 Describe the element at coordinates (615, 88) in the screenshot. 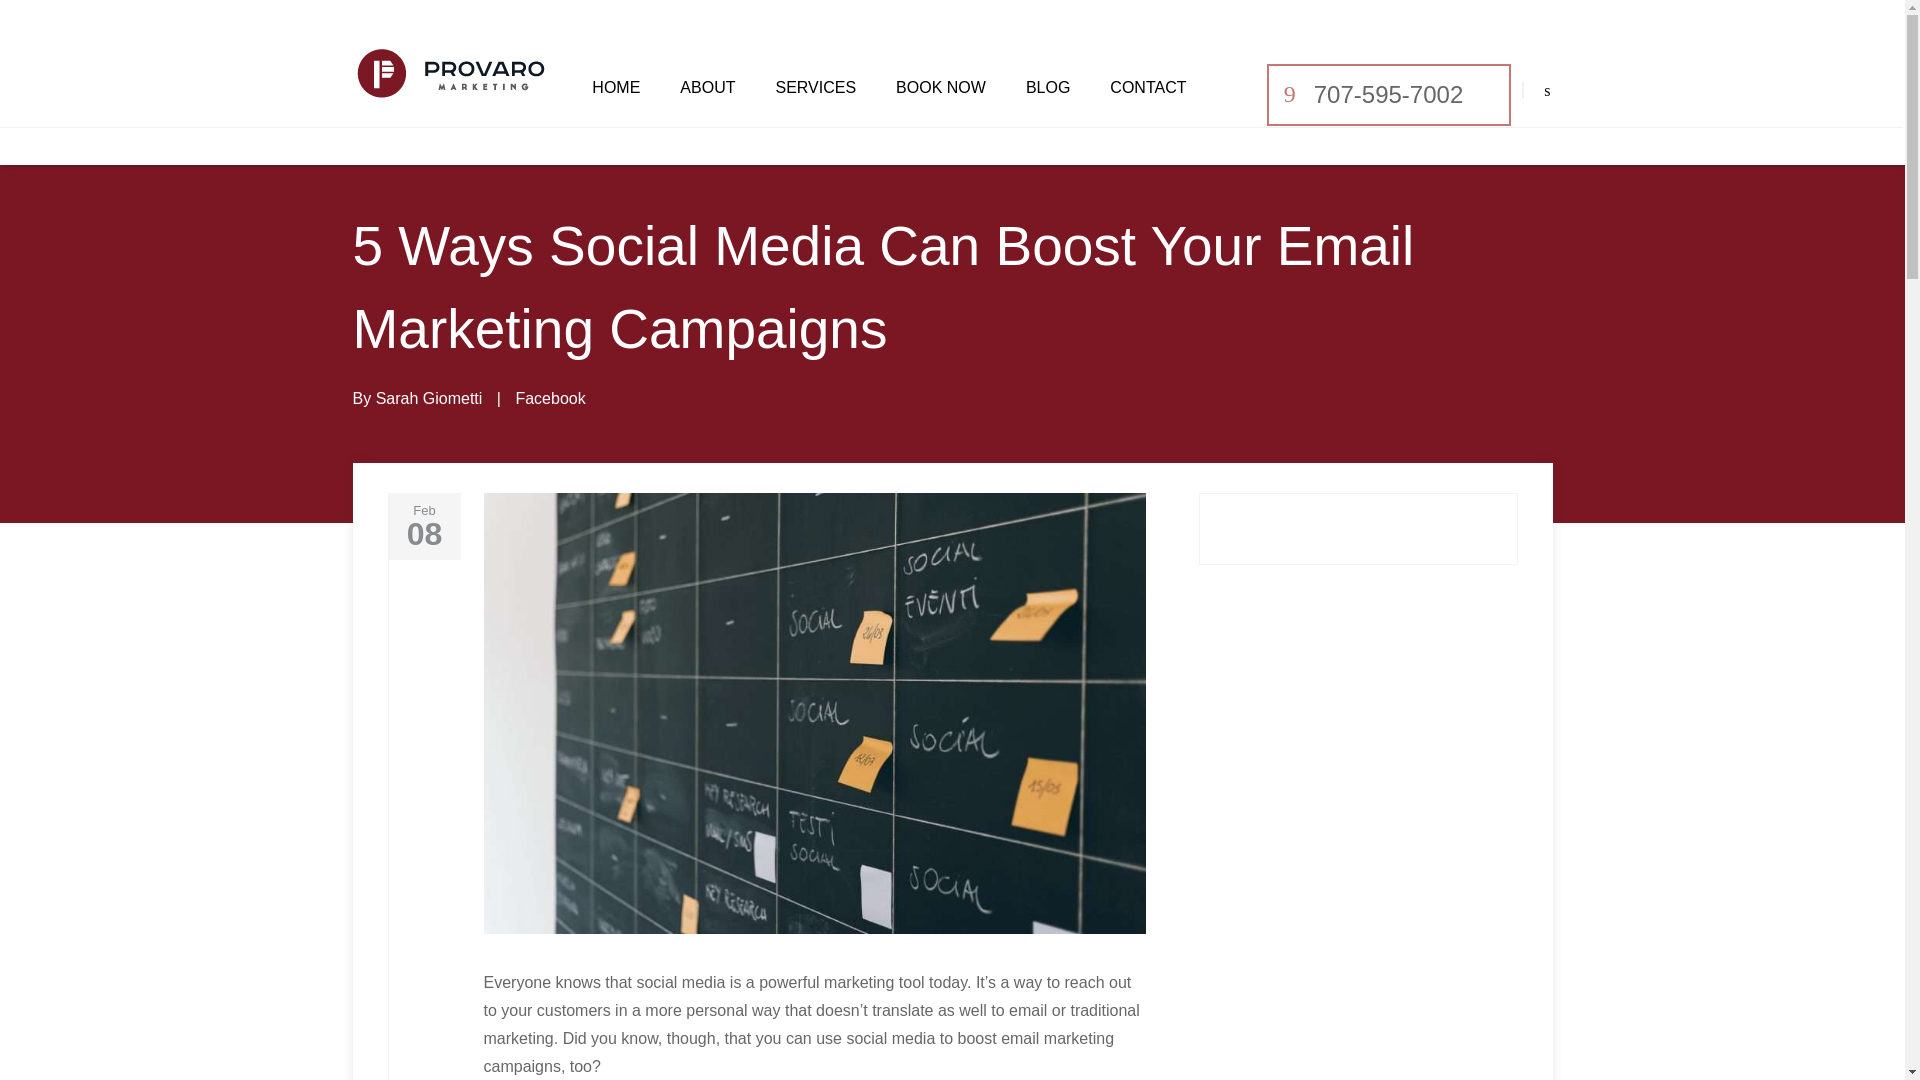

I see `HOME` at that location.